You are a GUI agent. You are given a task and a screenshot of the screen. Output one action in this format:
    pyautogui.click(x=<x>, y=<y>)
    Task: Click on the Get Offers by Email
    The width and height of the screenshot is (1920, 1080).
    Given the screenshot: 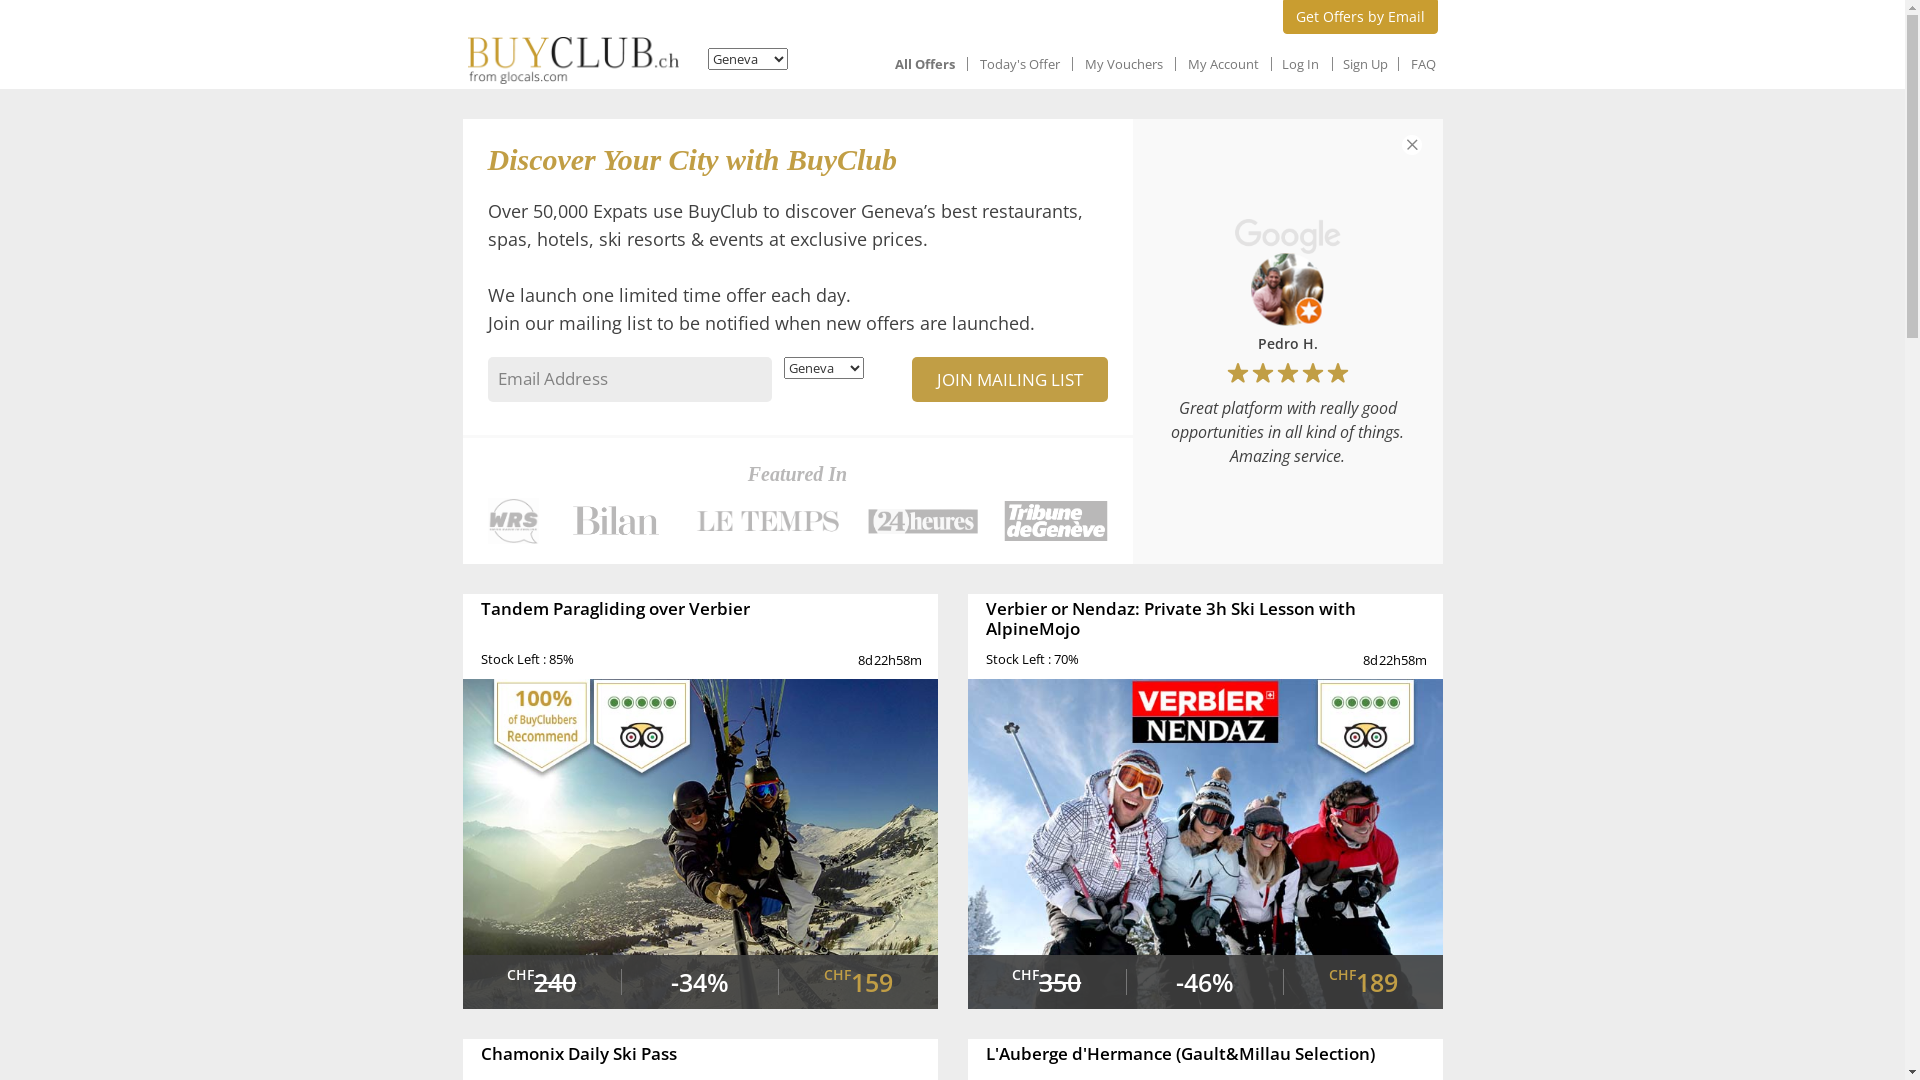 What is the action you would take?
    pyautogui.click(x=1360, y=17)
    